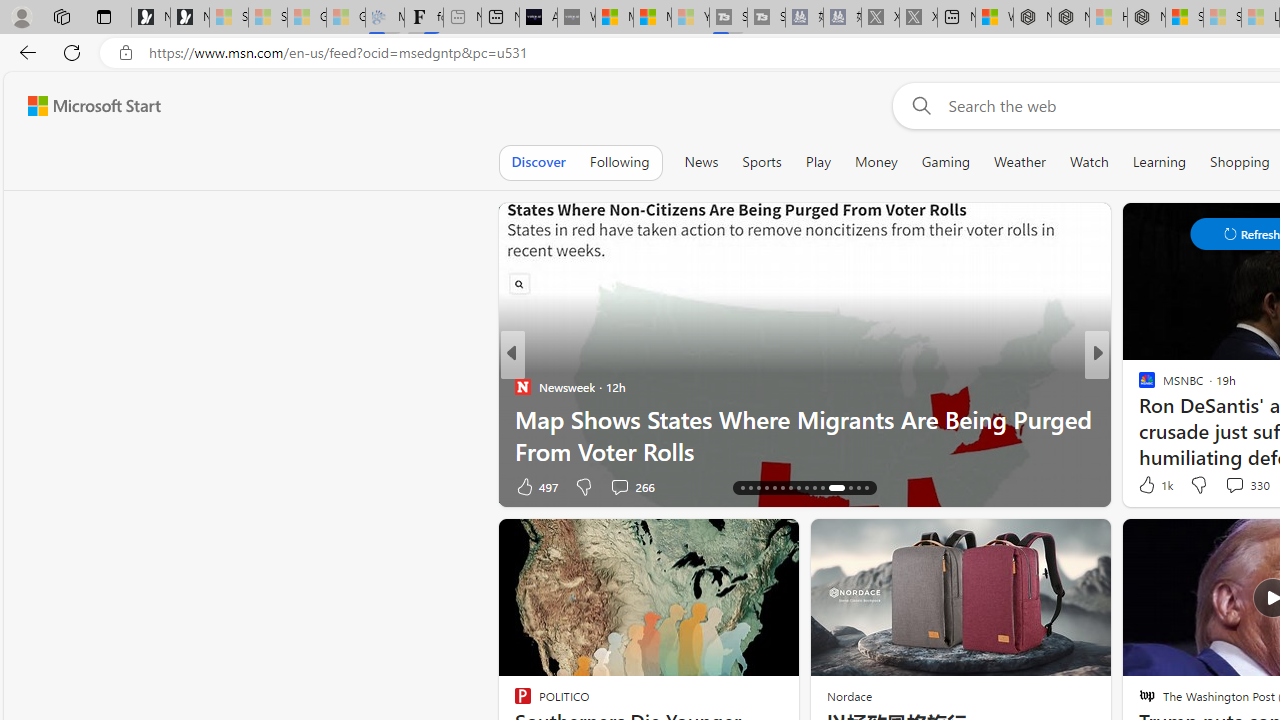  What do you see at coordinates (1057, 490) in the screenshot?
I see `This story is trending` at bounding box center [1057, 490].